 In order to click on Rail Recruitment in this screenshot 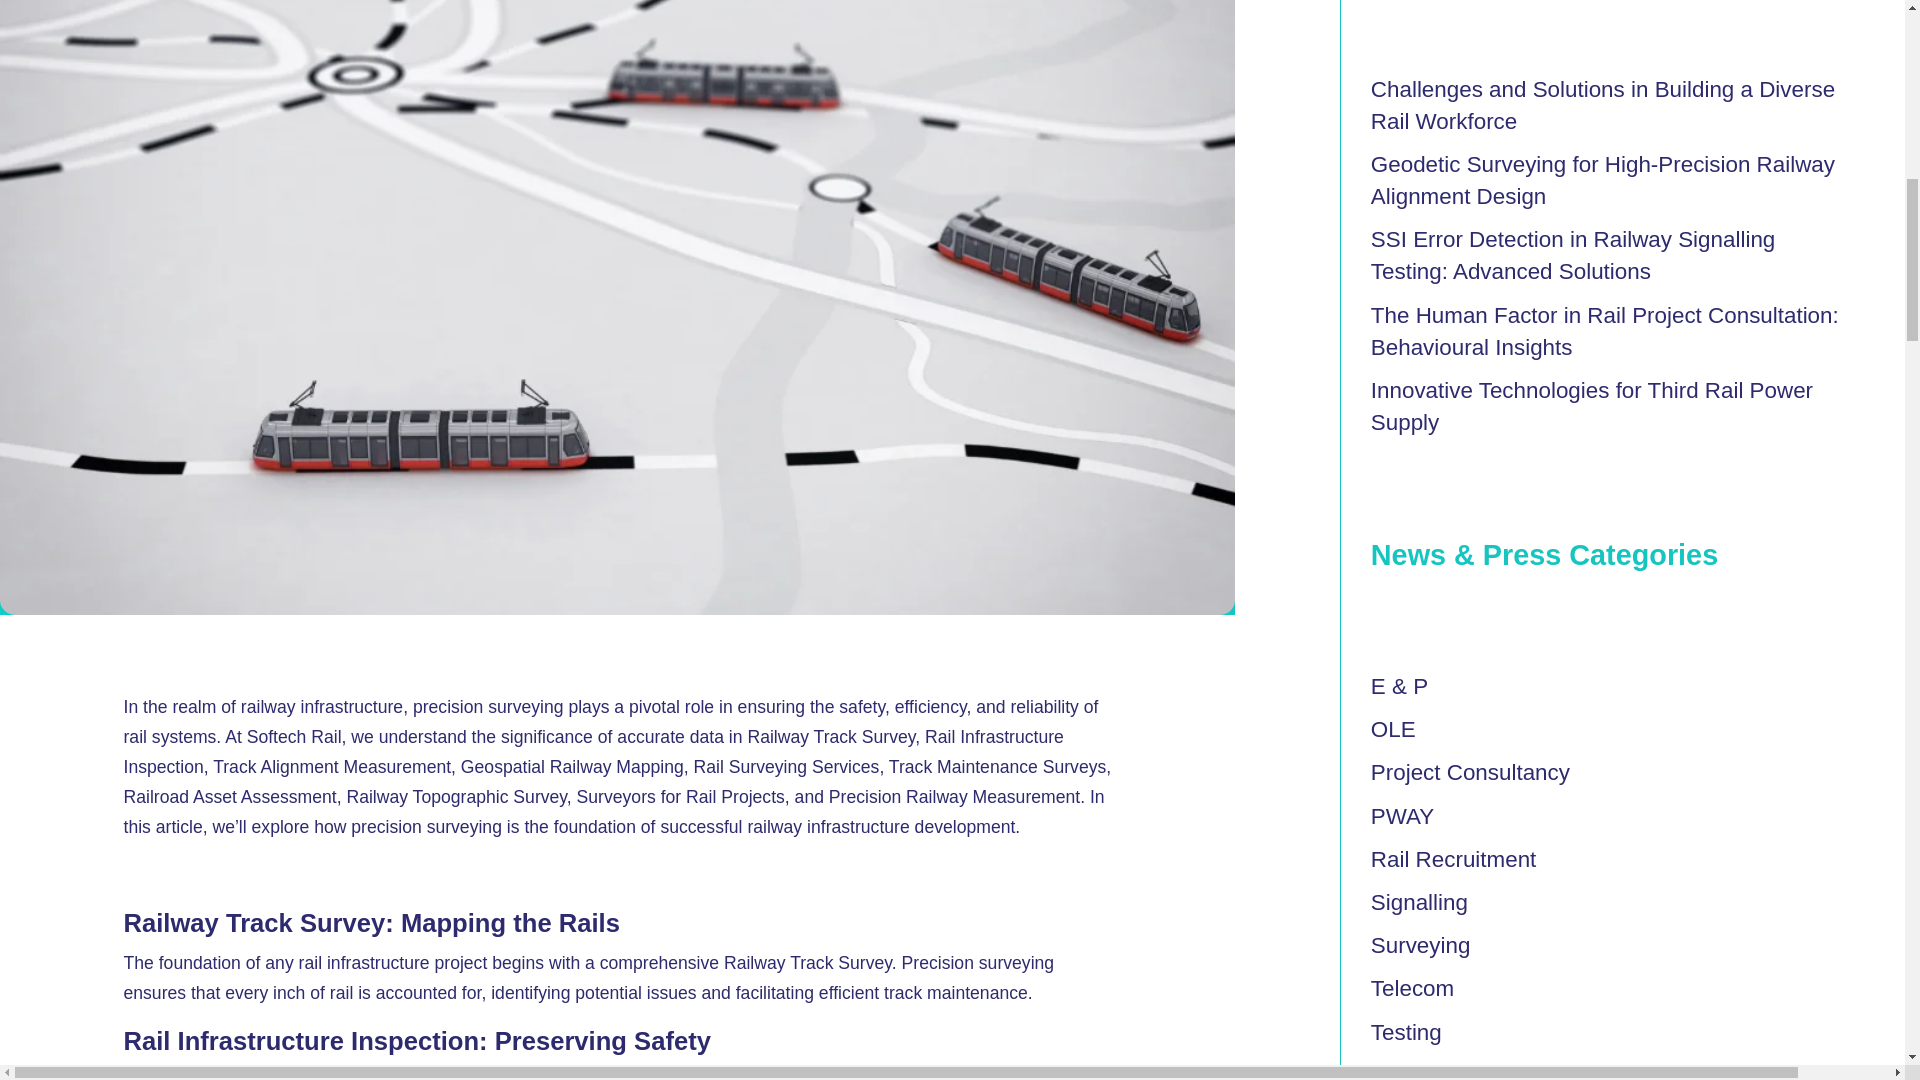, I will do `click(1454, 858)`.